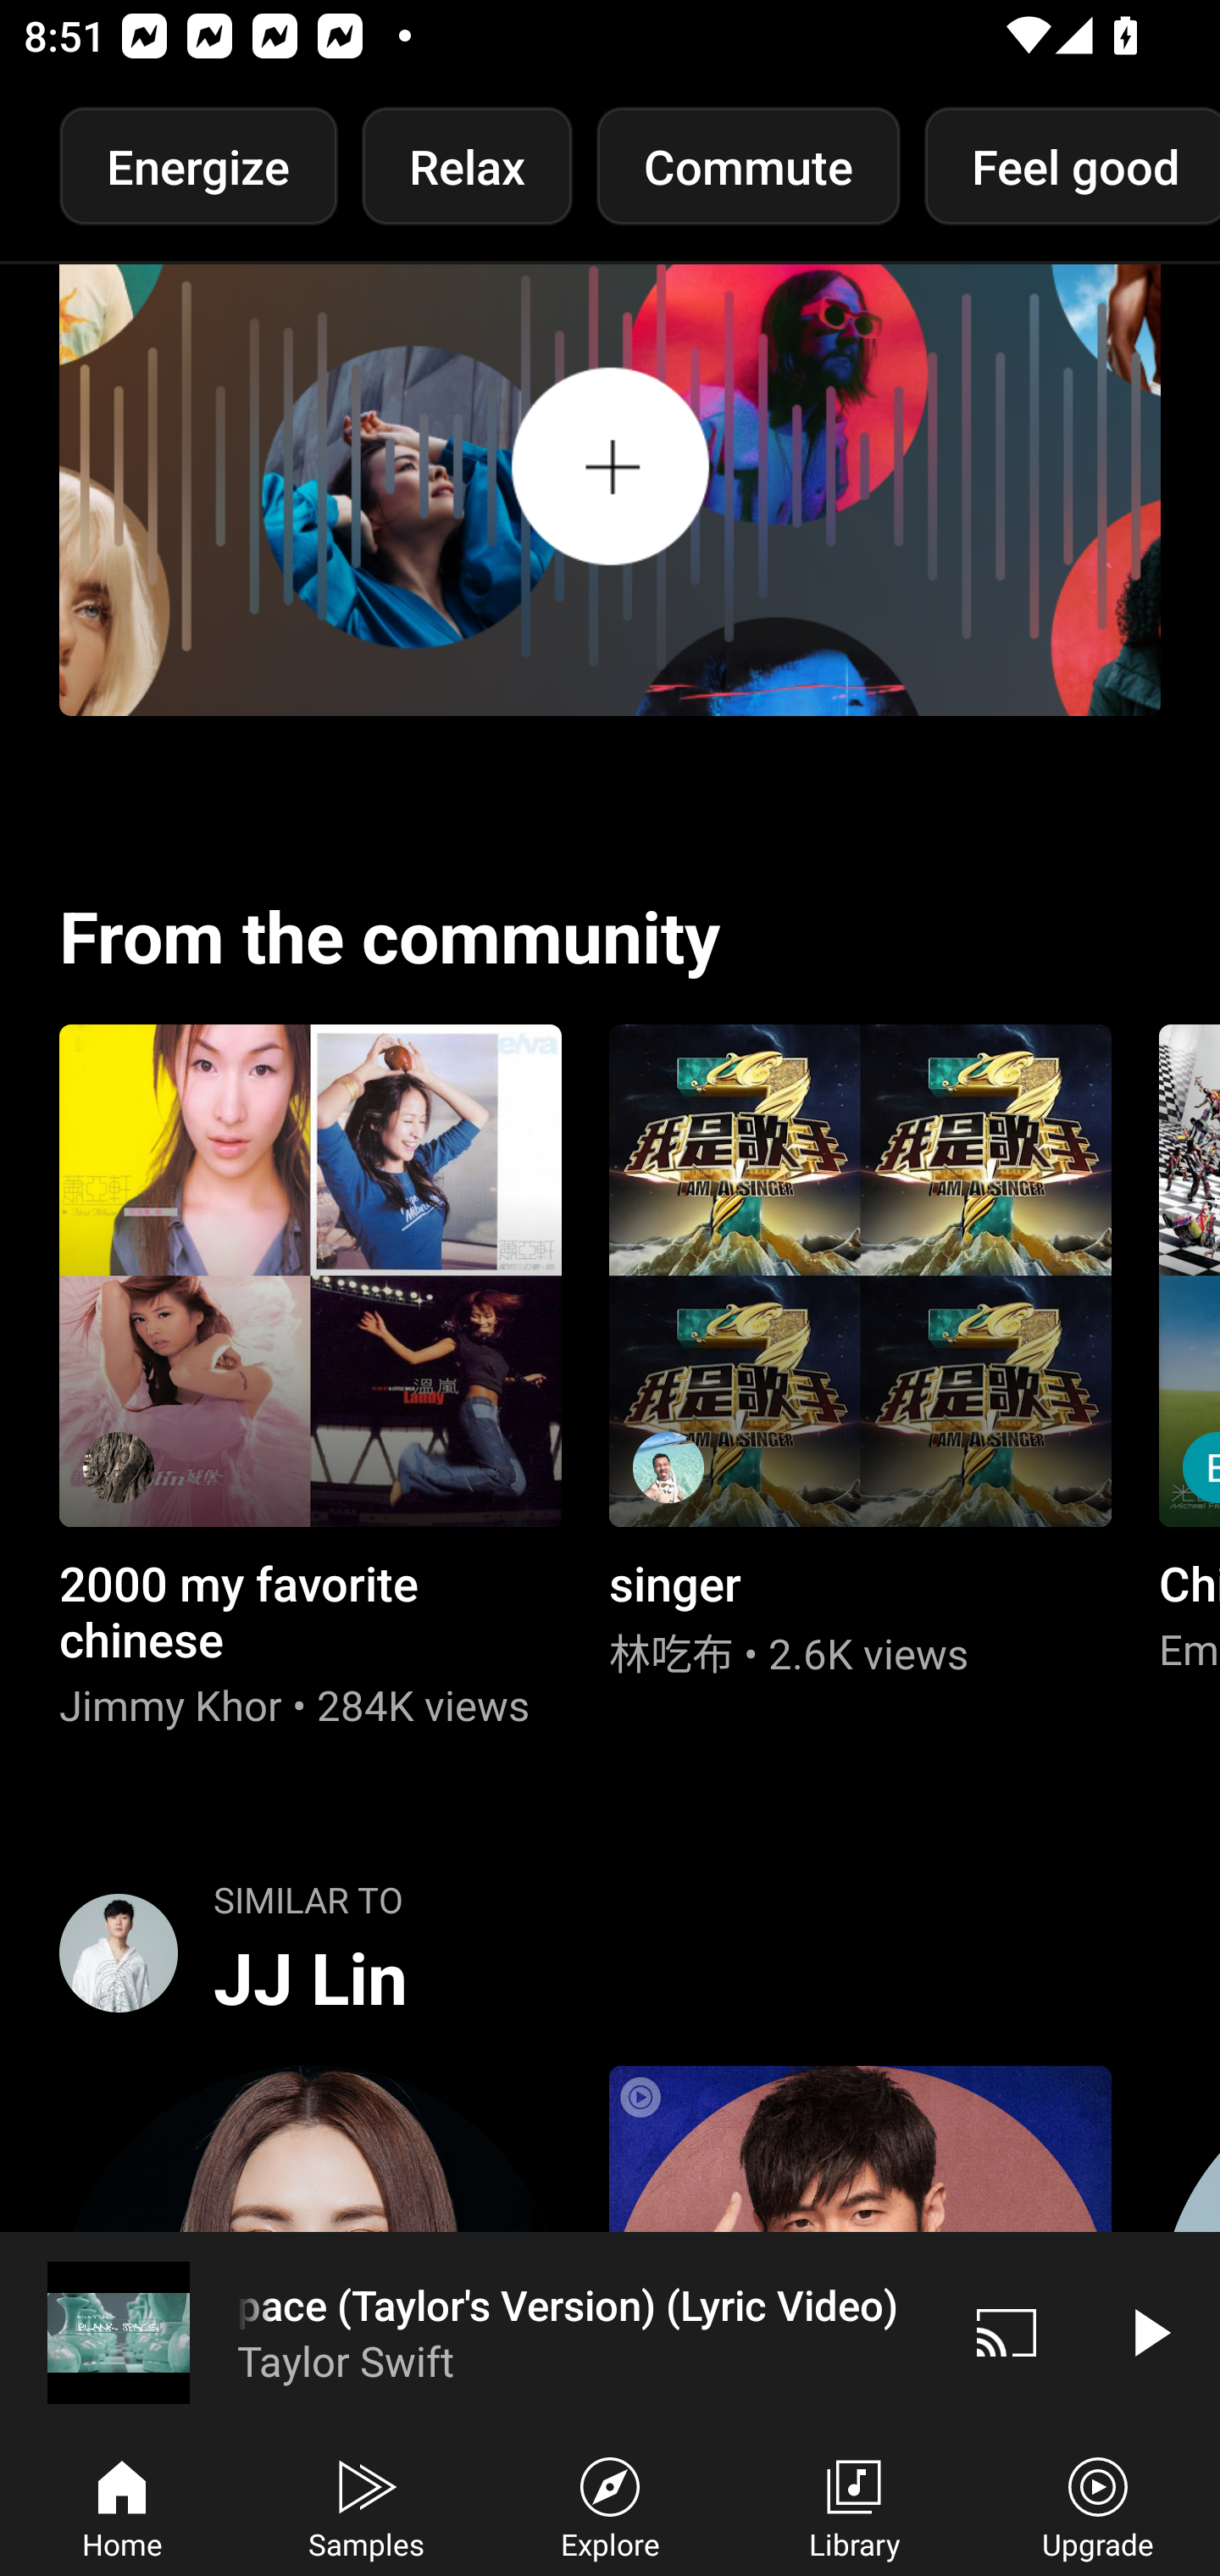  I want to click on Home, so click(122, 2505).